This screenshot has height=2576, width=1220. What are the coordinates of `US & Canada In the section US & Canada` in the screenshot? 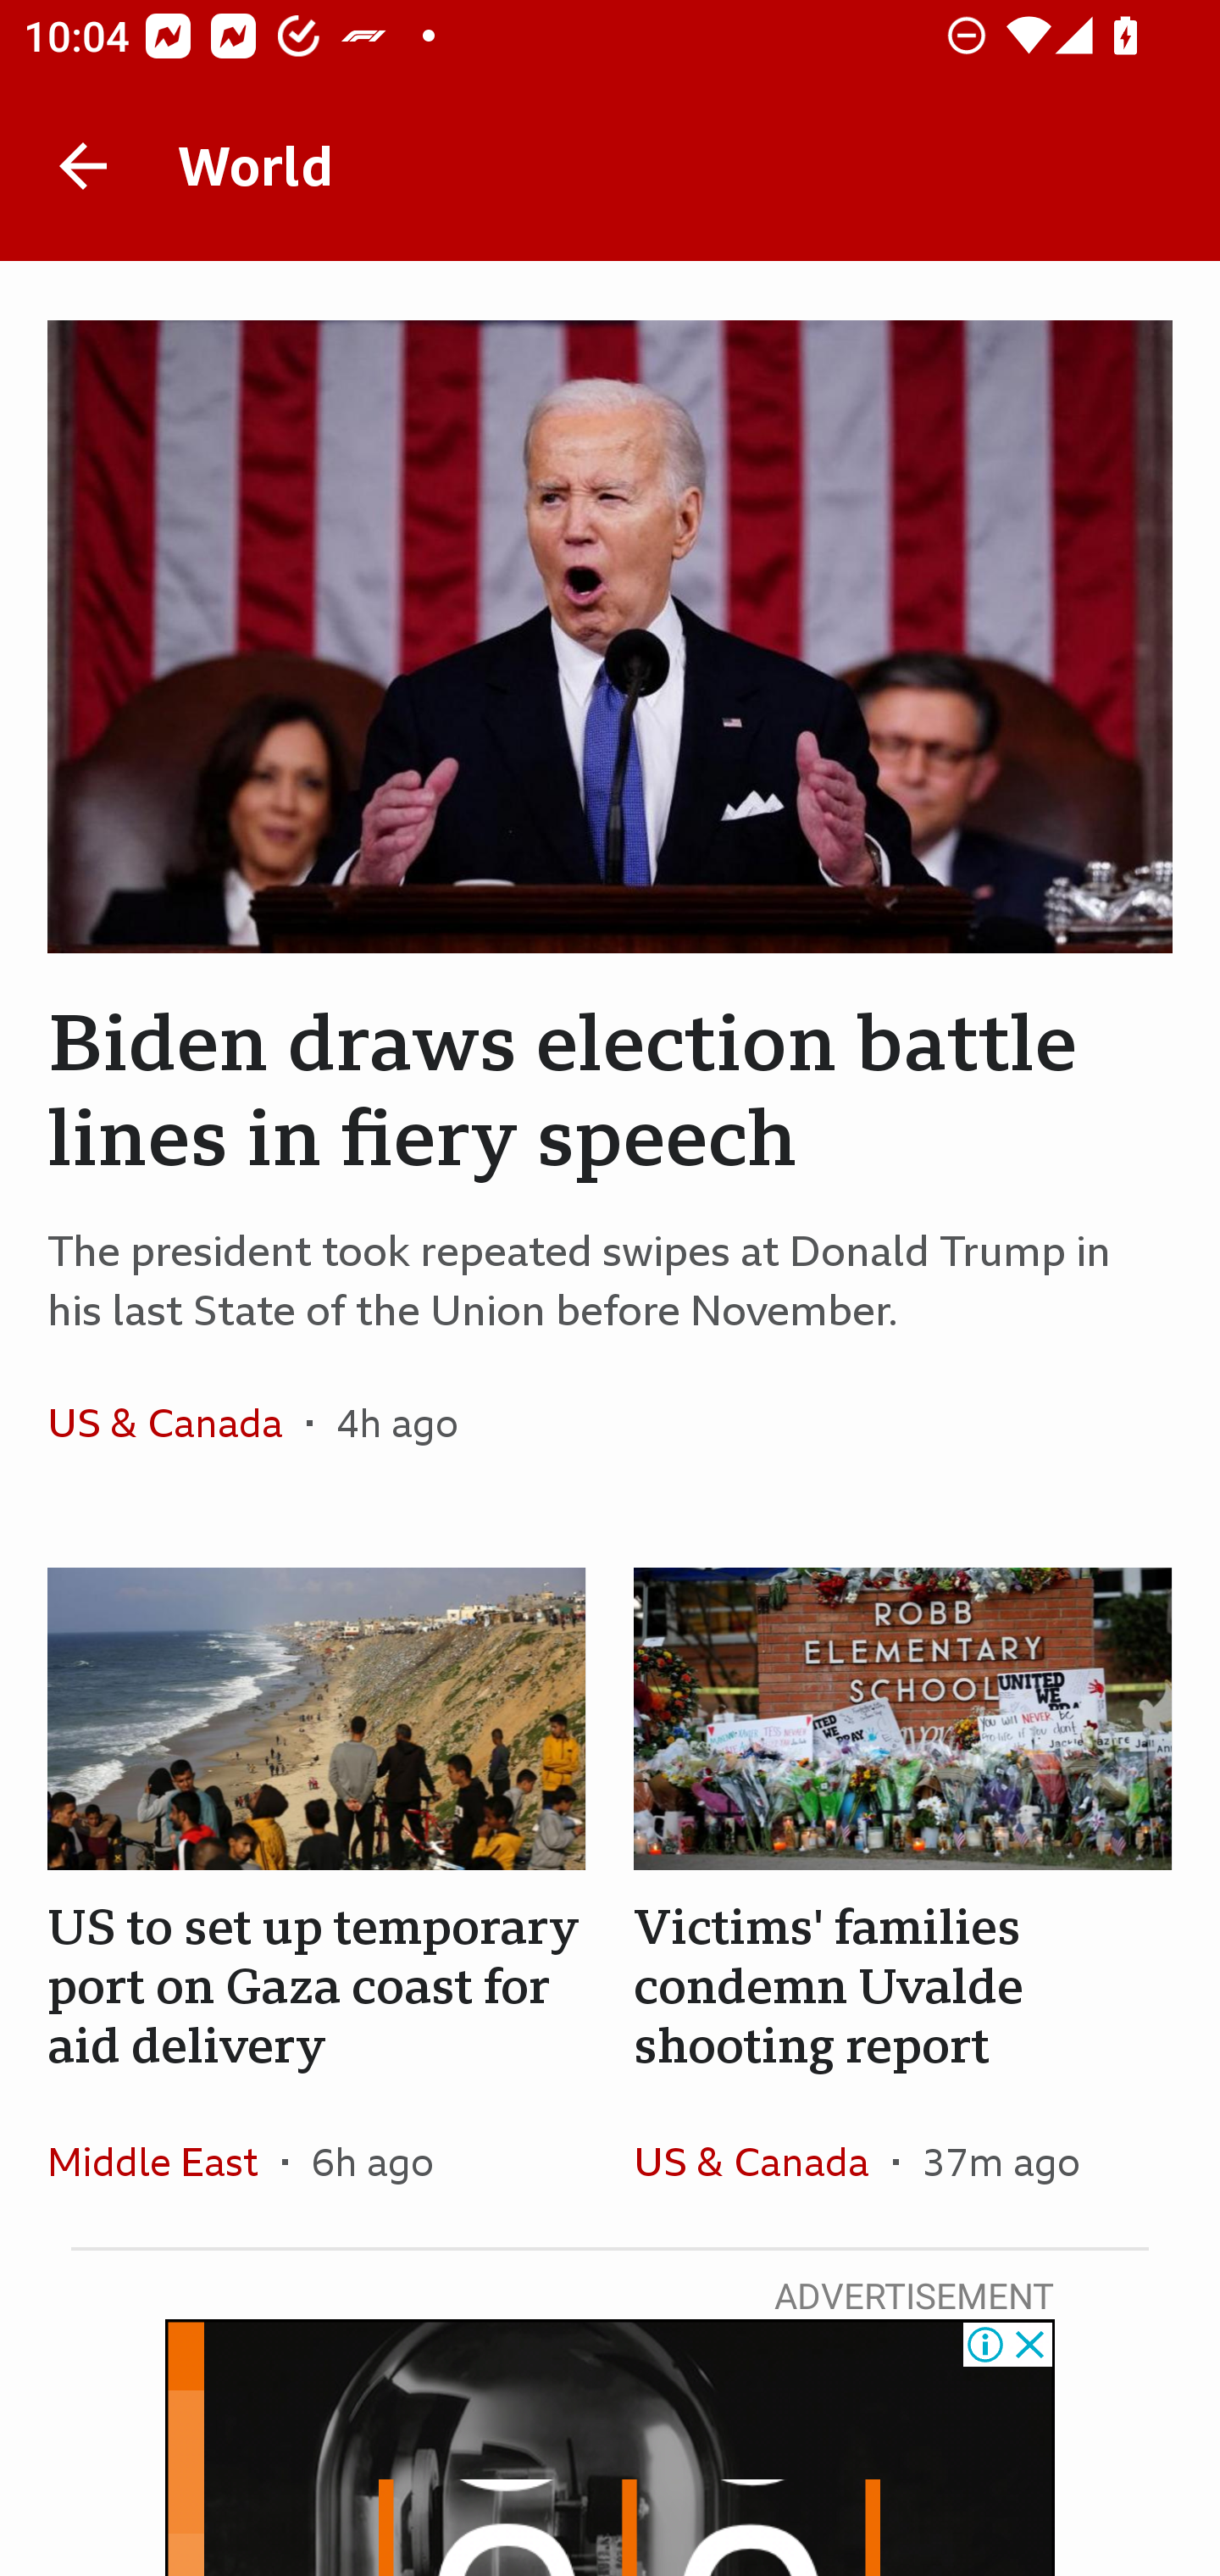 It's located at (762, 2161).